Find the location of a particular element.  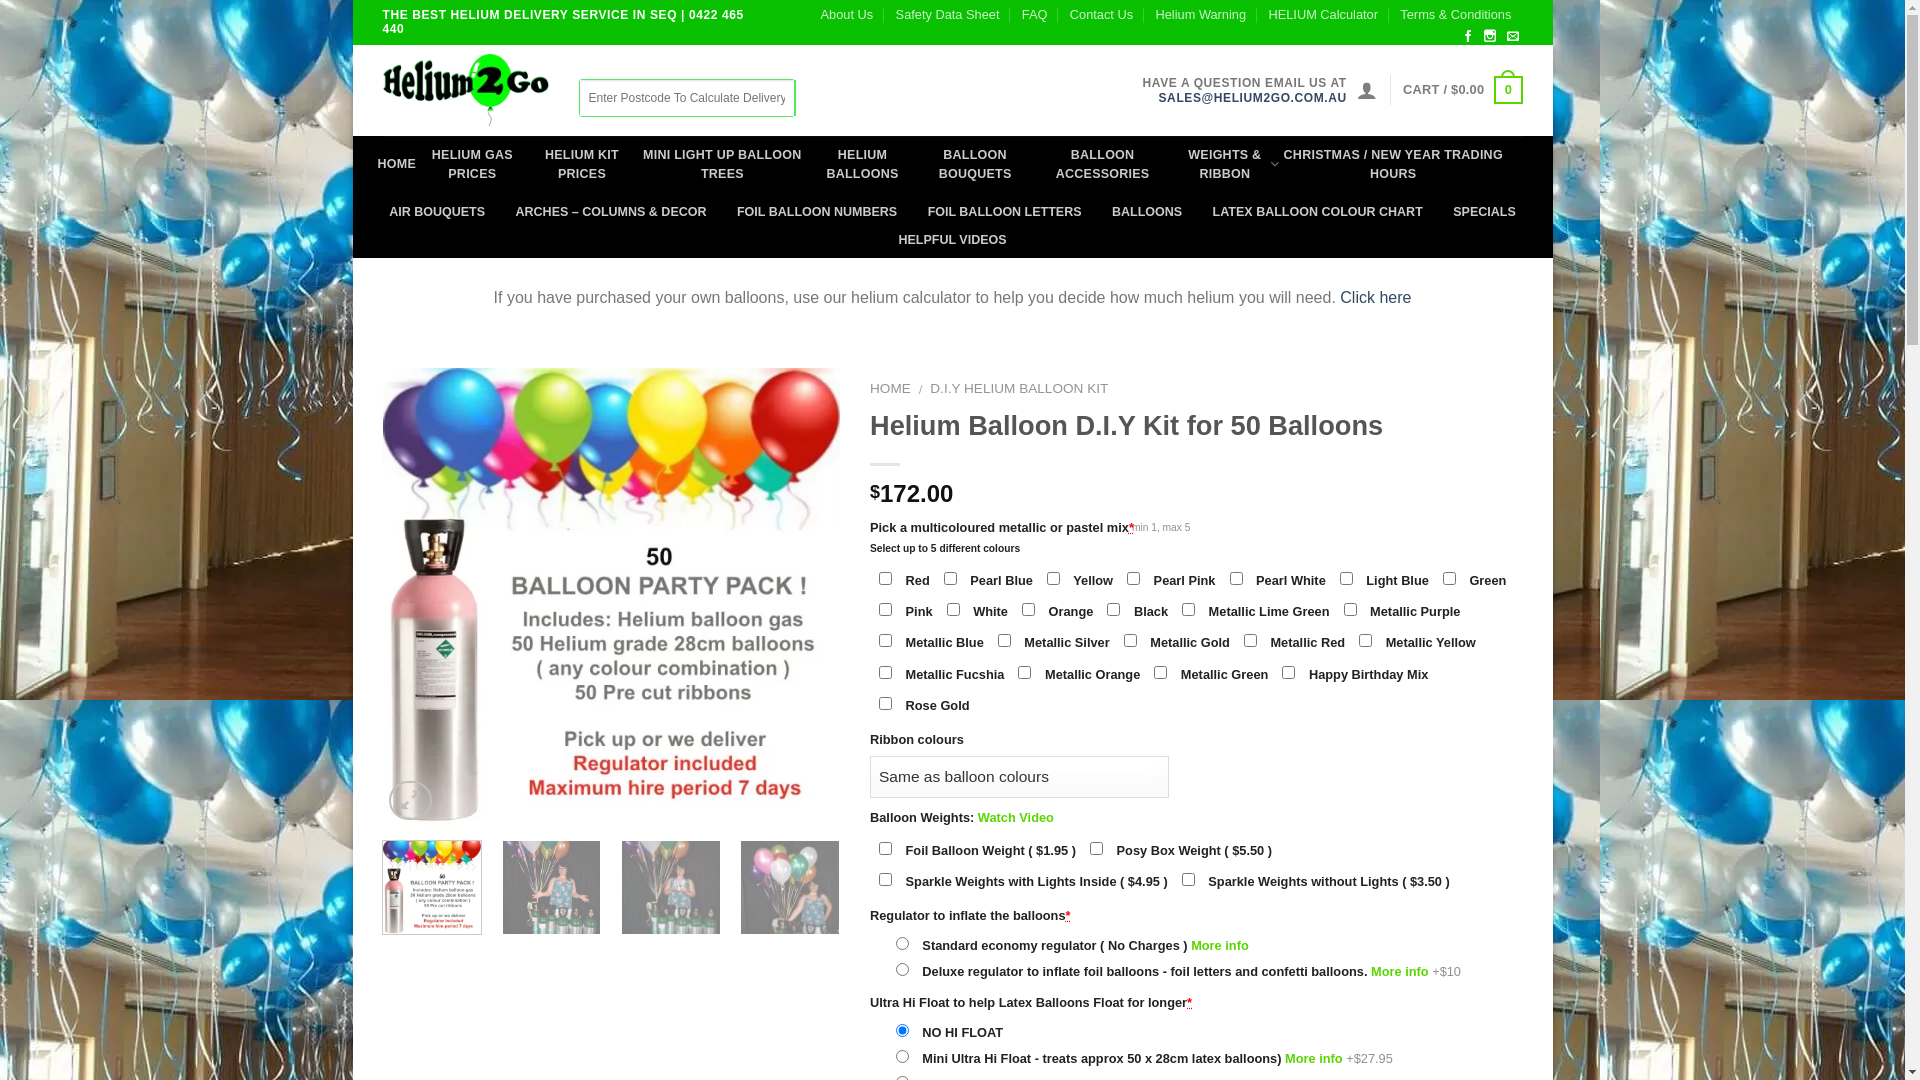

Watch Video is located at coordinates (1016, 818).